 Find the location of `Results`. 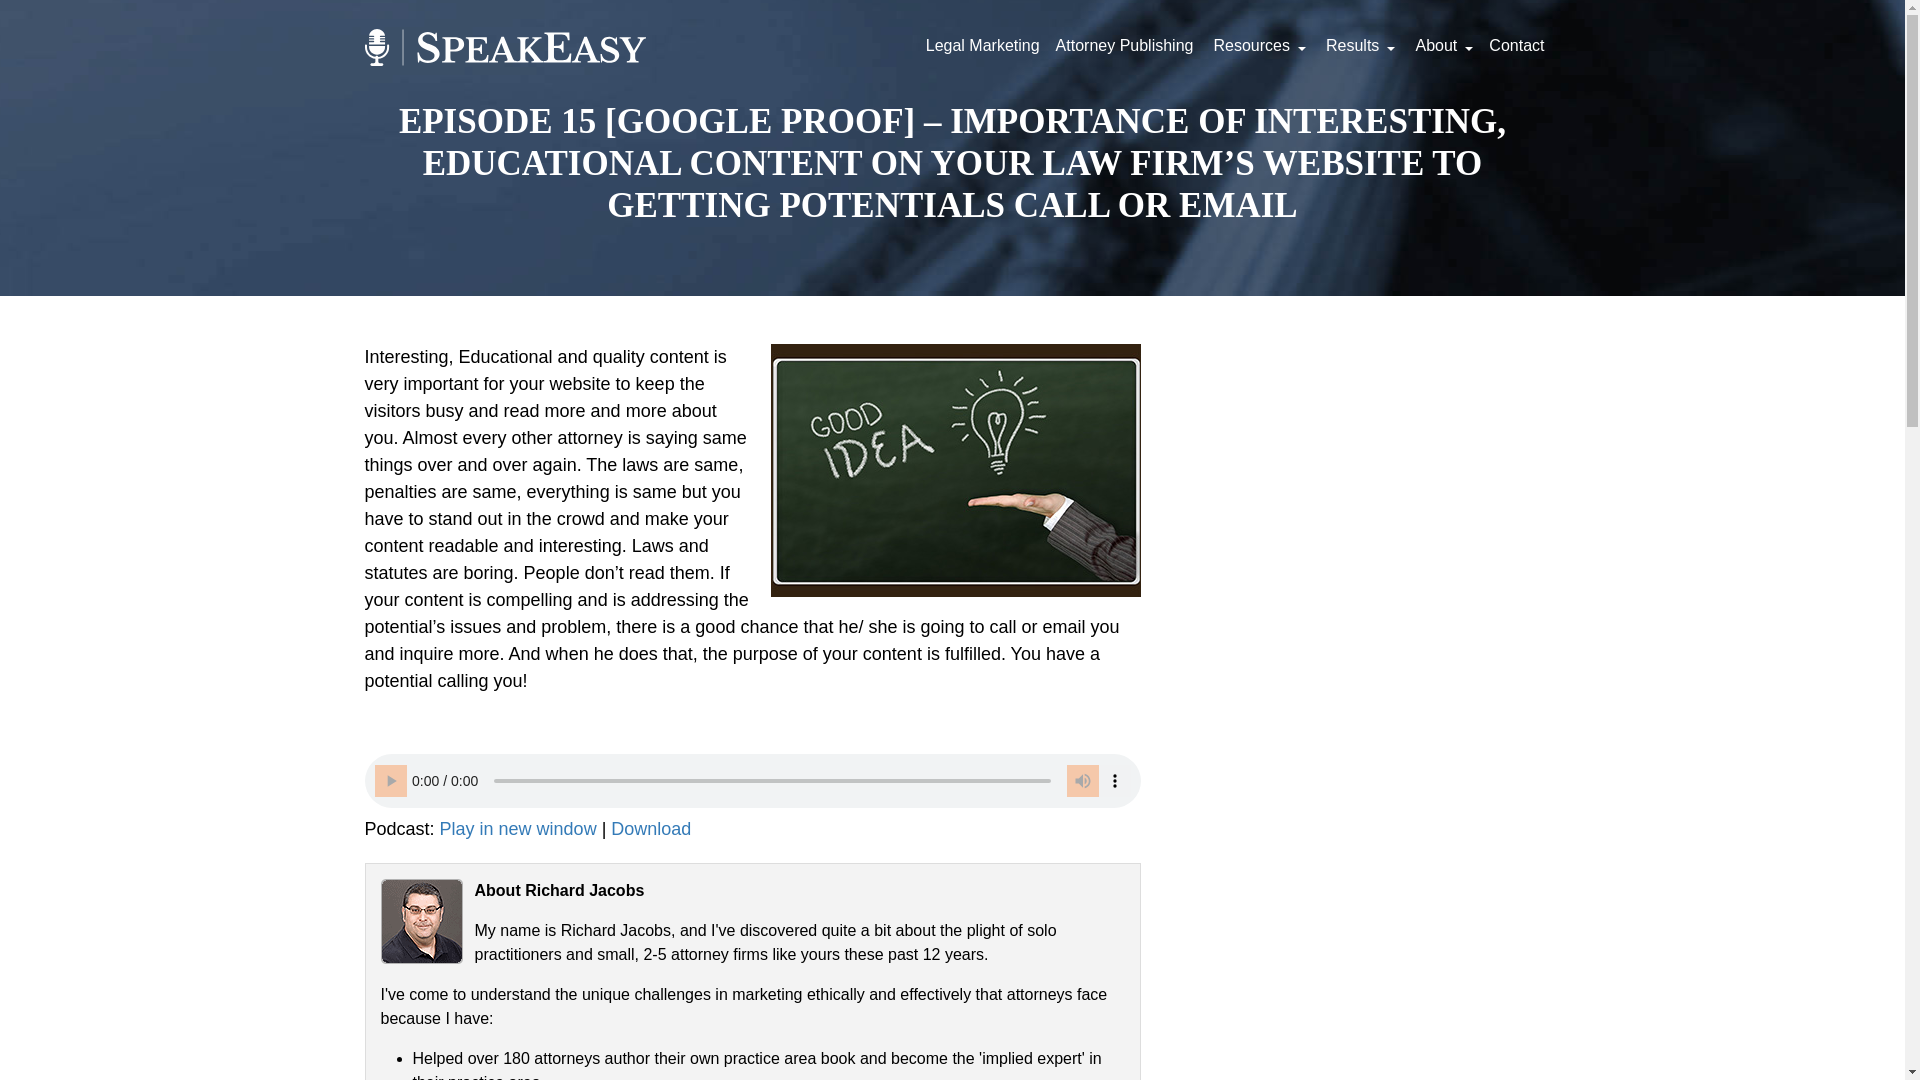

Results is located at coordinates (1358, 46).